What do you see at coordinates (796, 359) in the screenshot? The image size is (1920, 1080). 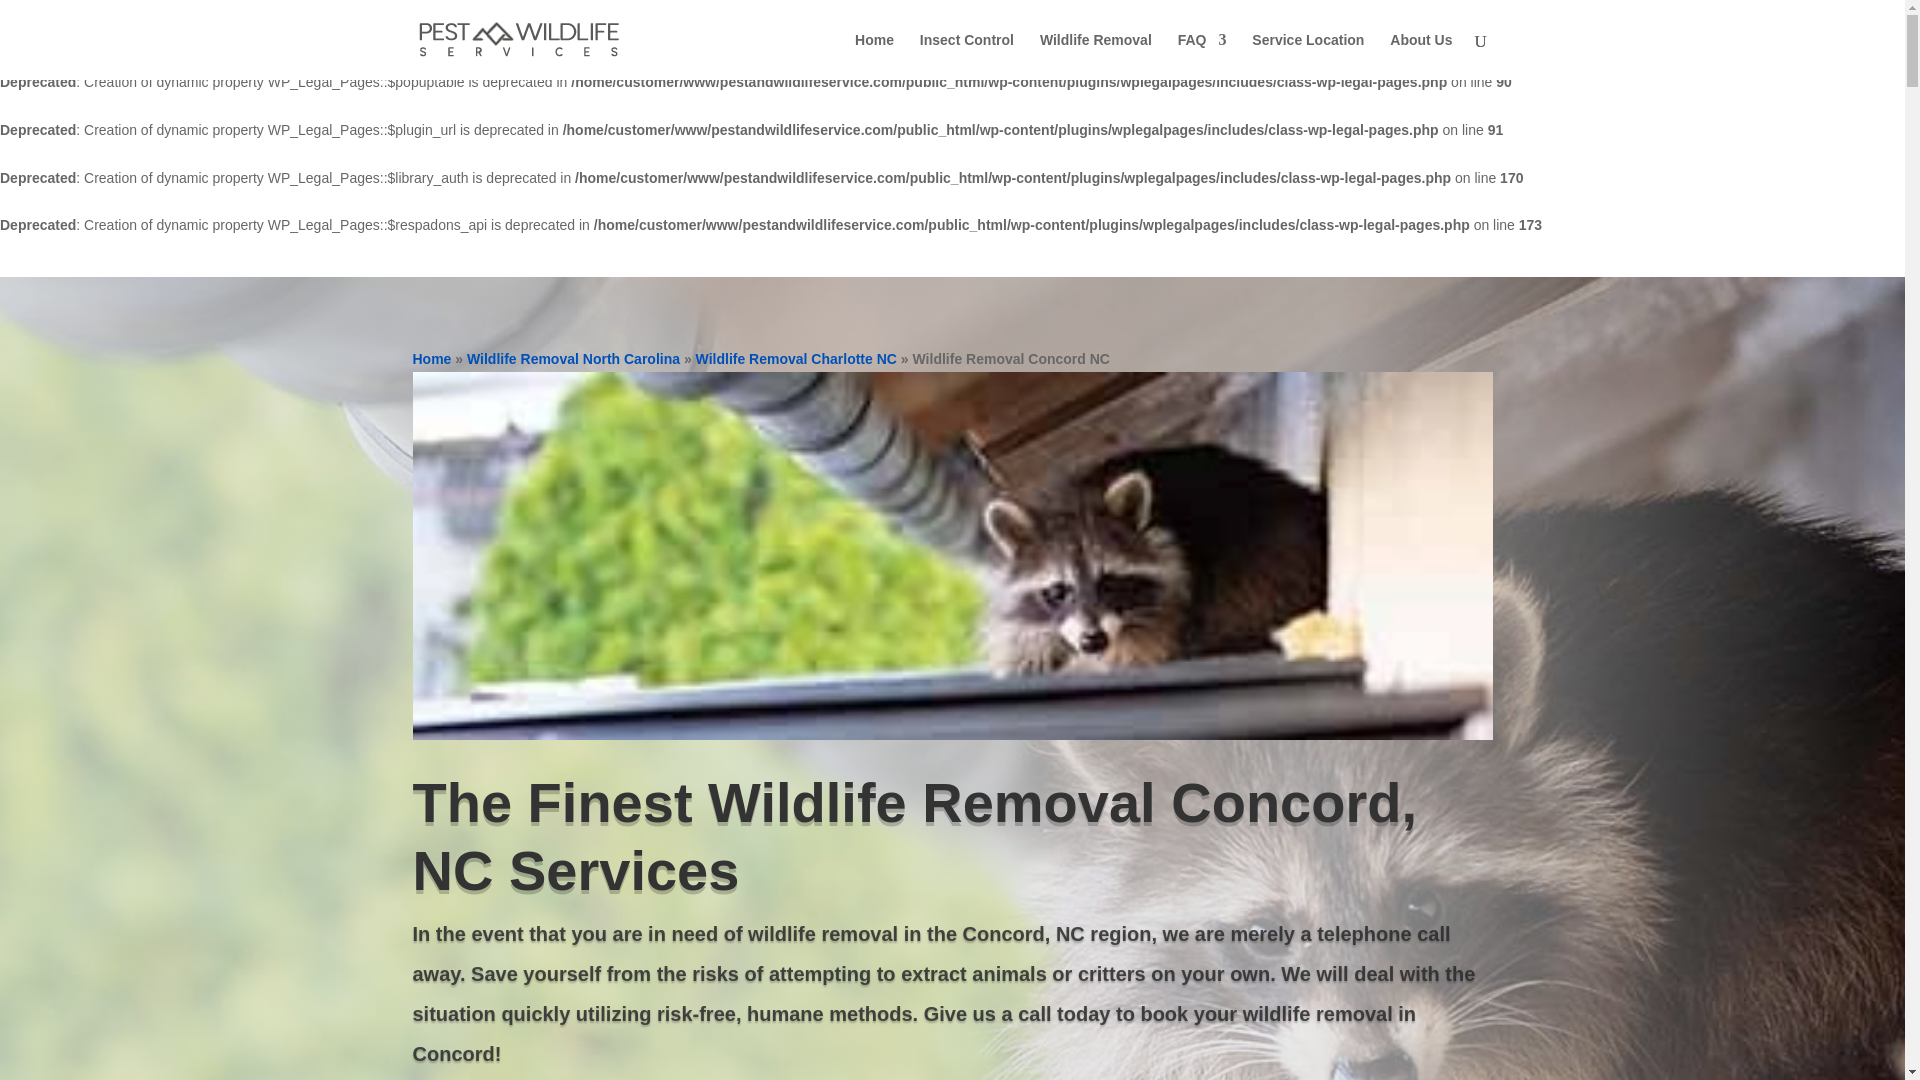 I see `Wildlife Removal Charlotte NC` at bounding box center [796, 359].